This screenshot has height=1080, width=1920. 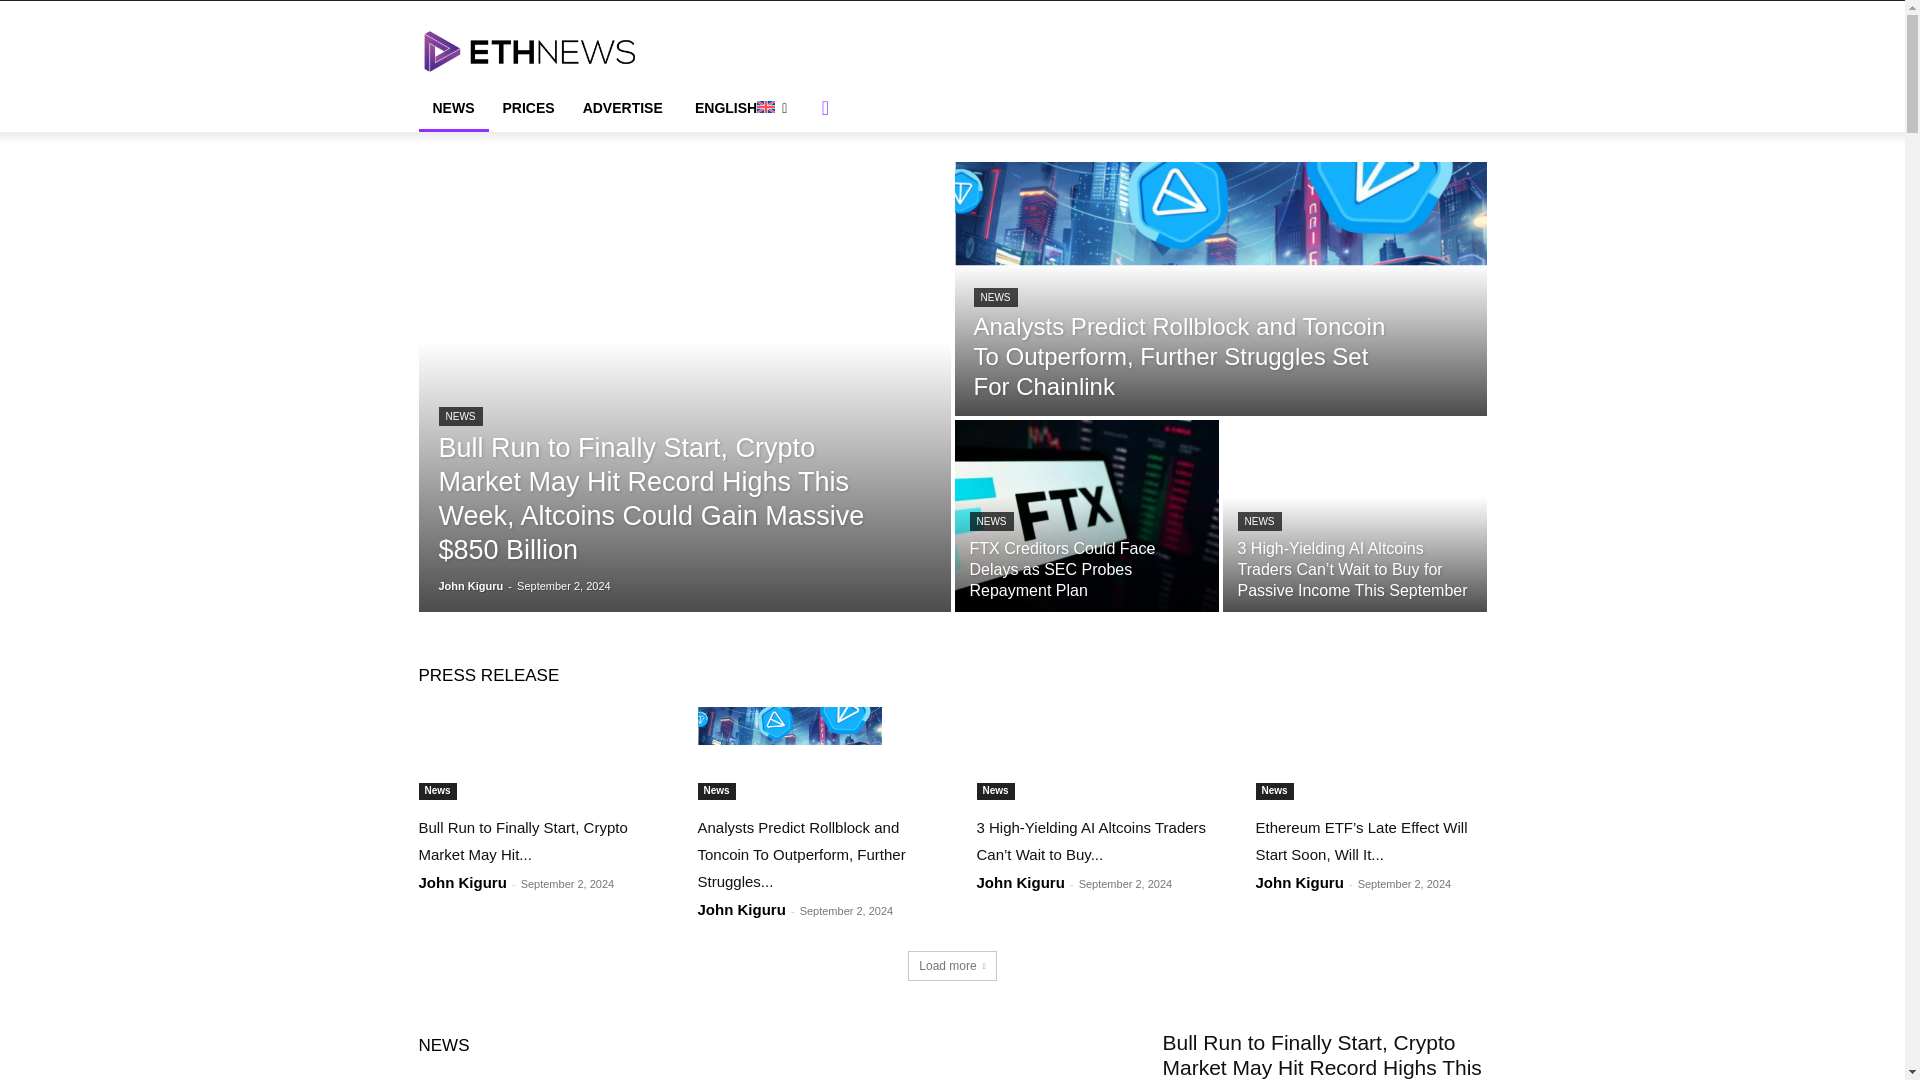 I want to click on John Kiguru, so click(x=470, y=585).